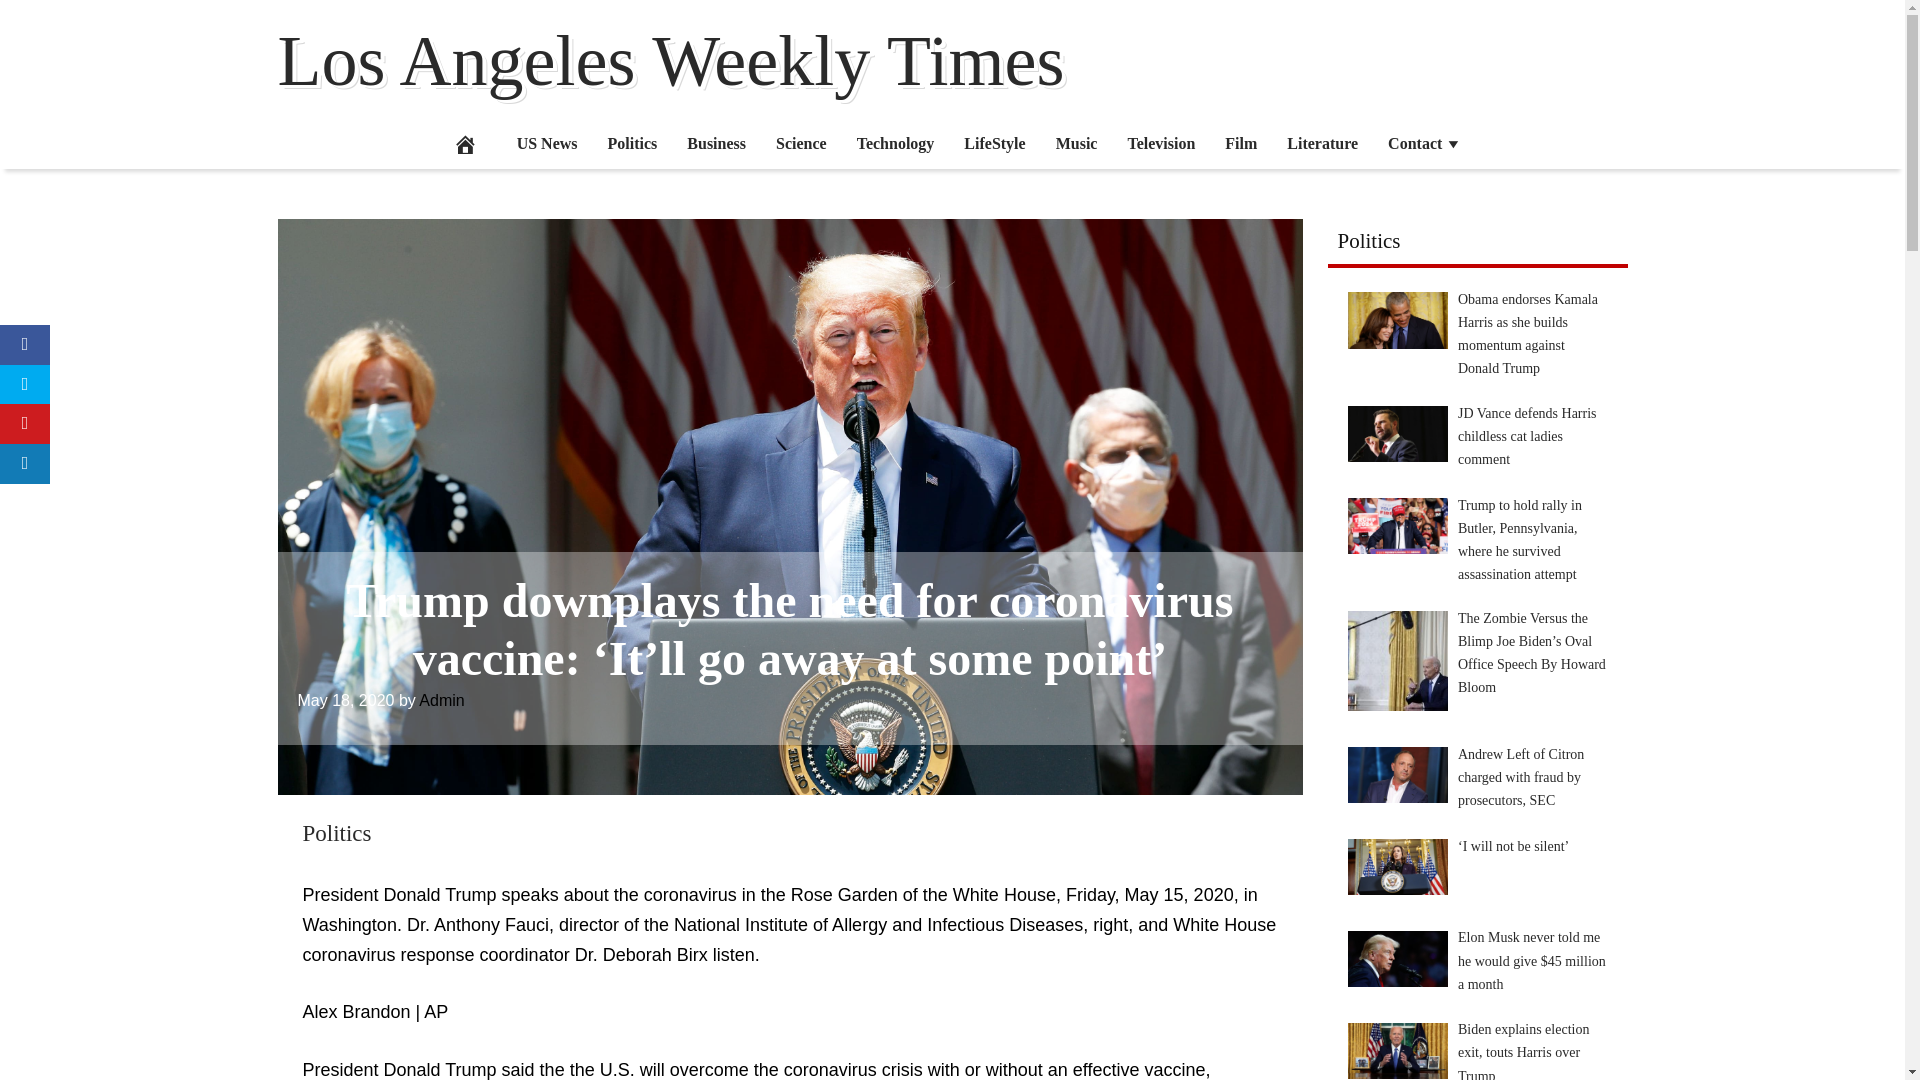  Describe the element at coordinates (633, 143) in the screenshot. I see `Politics` at that location.